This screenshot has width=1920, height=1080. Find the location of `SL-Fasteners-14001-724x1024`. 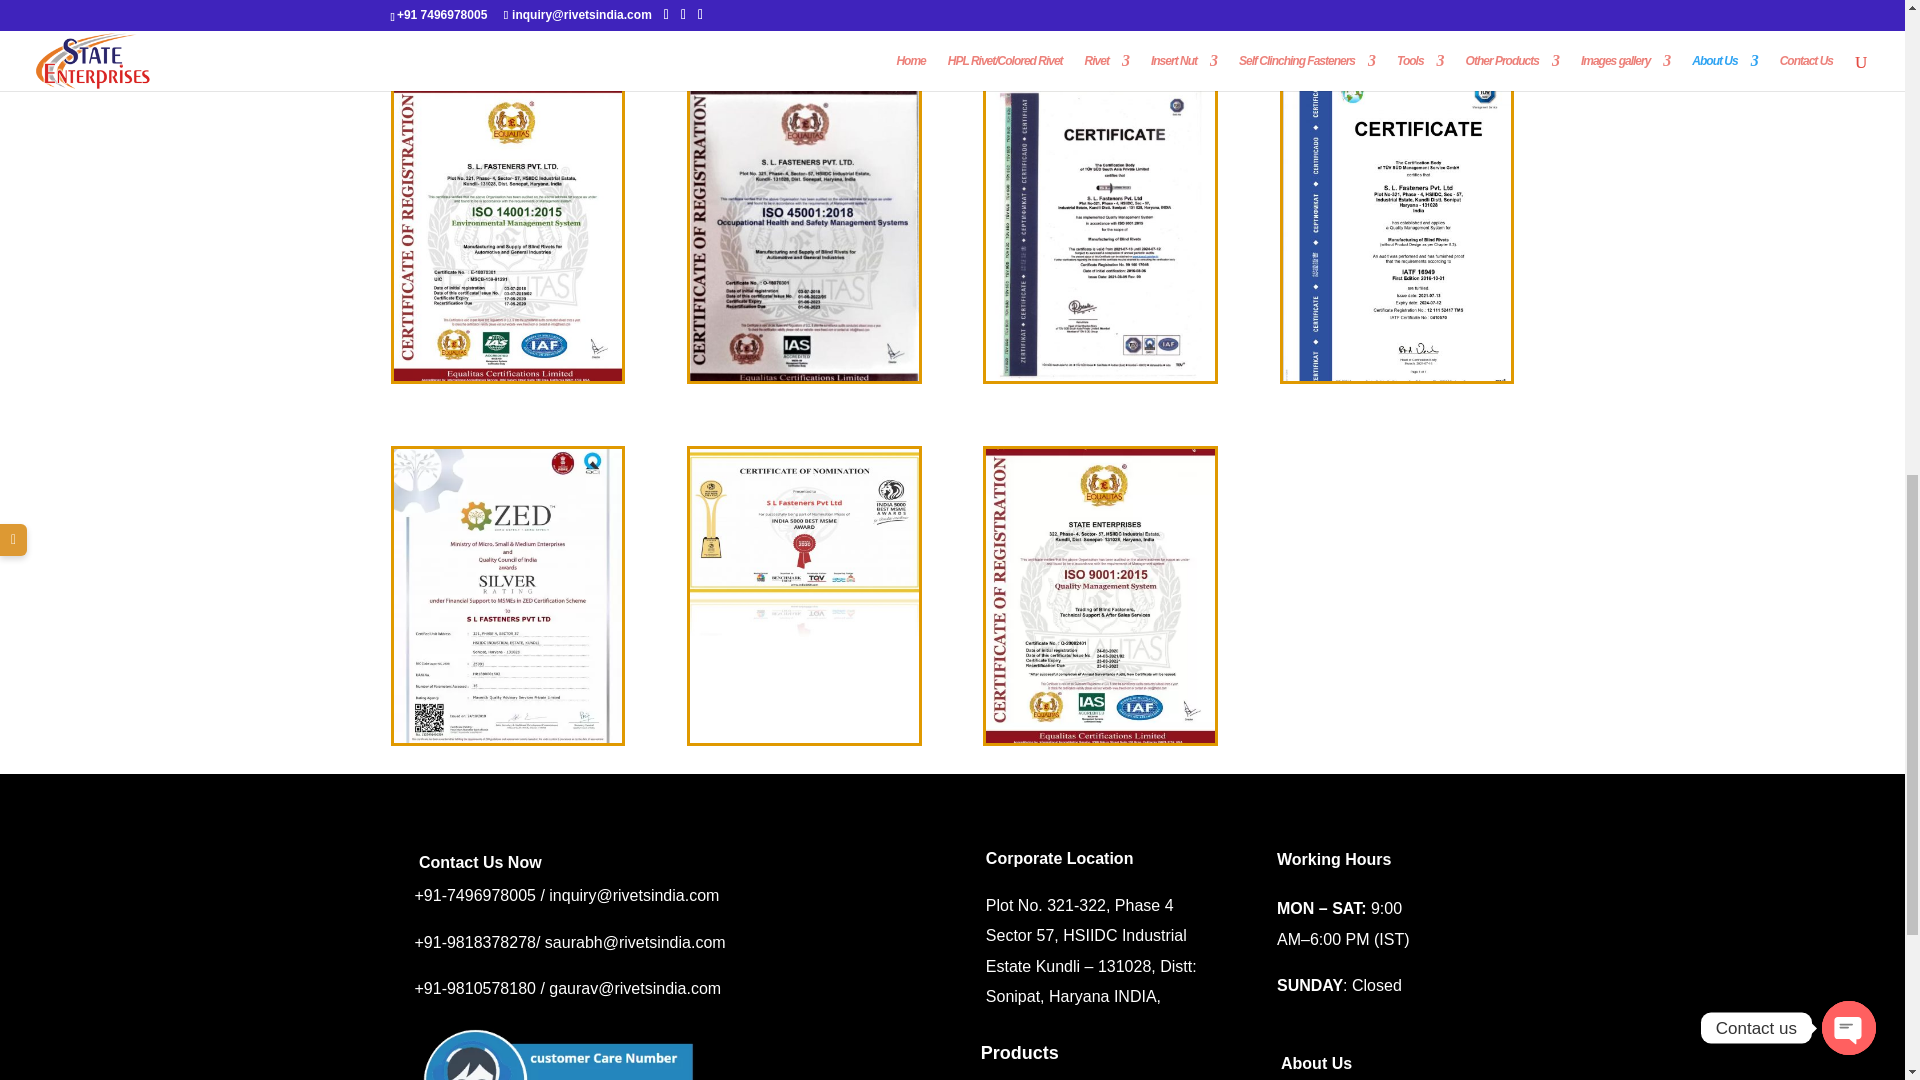

SL-Fasteners-14001-724x1024 is located at coordinates (508, 376).